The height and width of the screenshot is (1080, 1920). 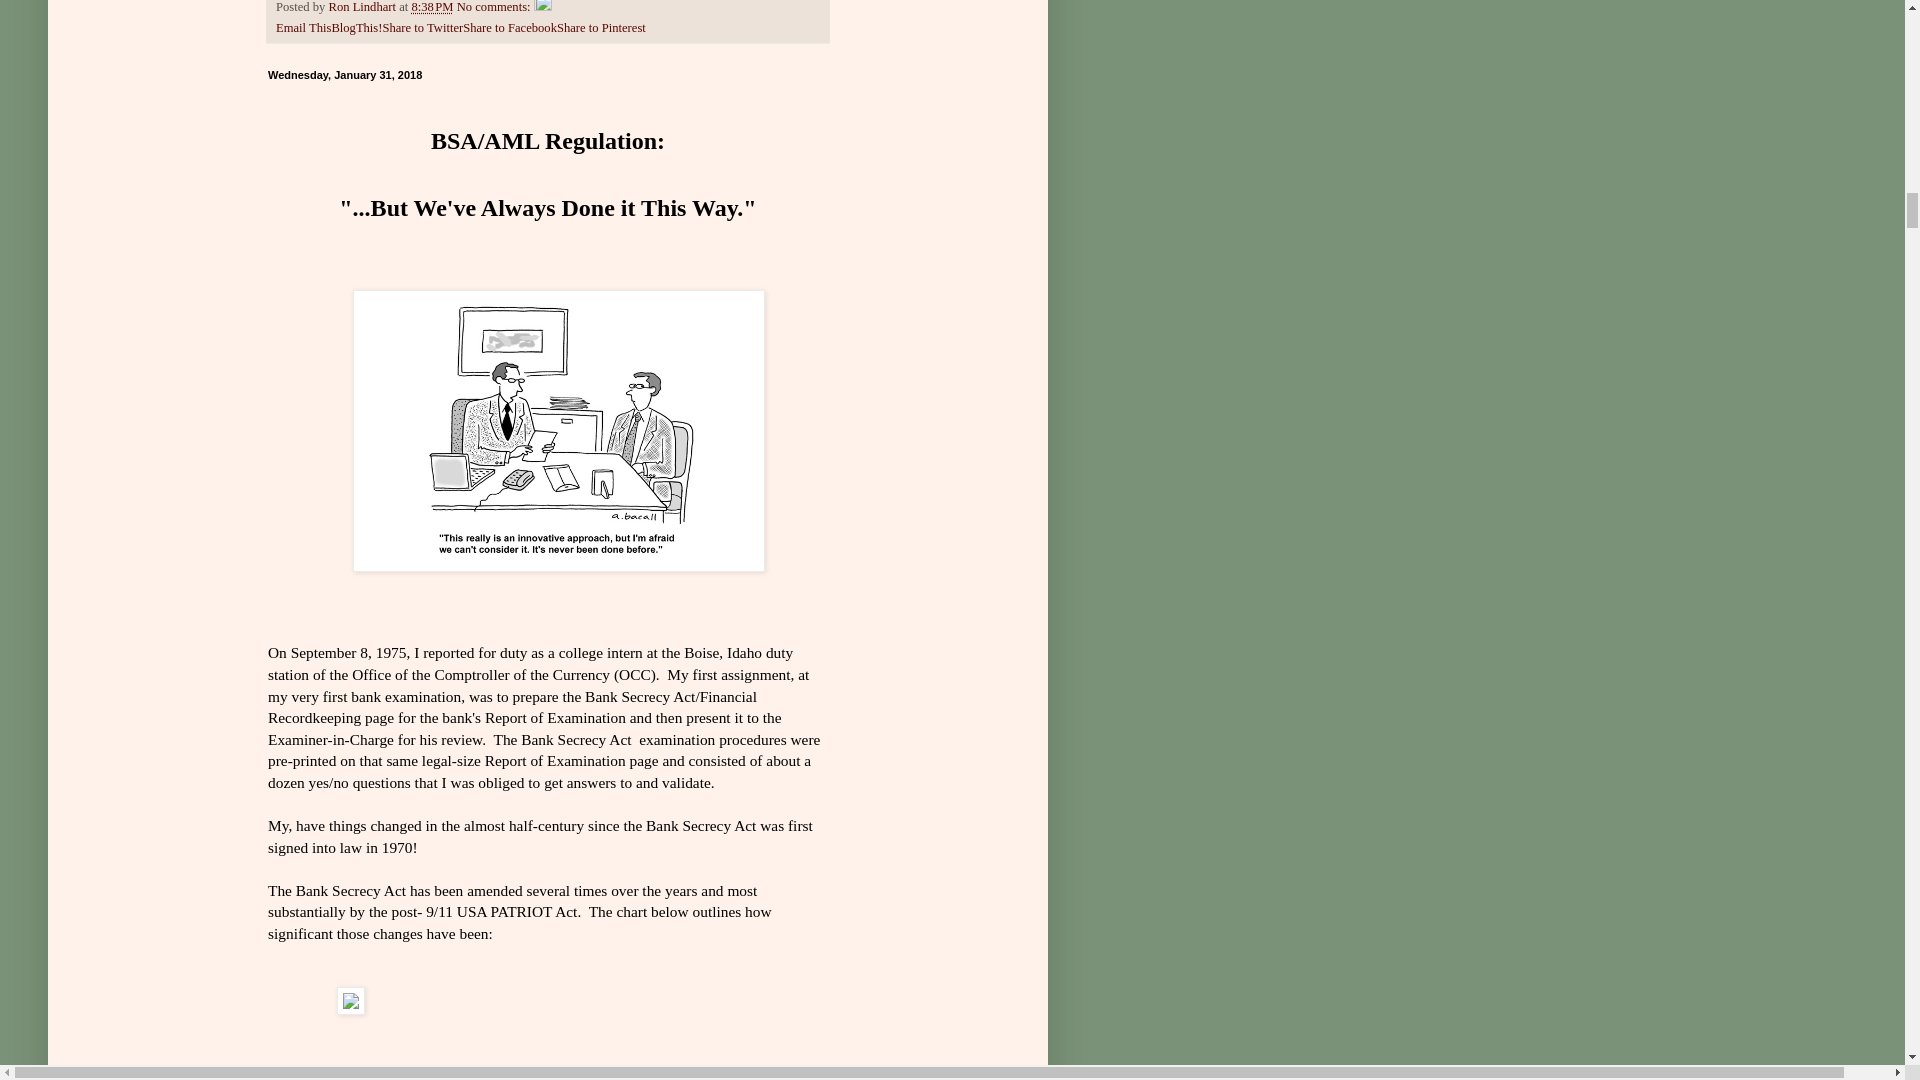 What do you see at coordinates (509, 27) in the screenshot?
I see `Share to Facebook` at bounding box center [509, 27].